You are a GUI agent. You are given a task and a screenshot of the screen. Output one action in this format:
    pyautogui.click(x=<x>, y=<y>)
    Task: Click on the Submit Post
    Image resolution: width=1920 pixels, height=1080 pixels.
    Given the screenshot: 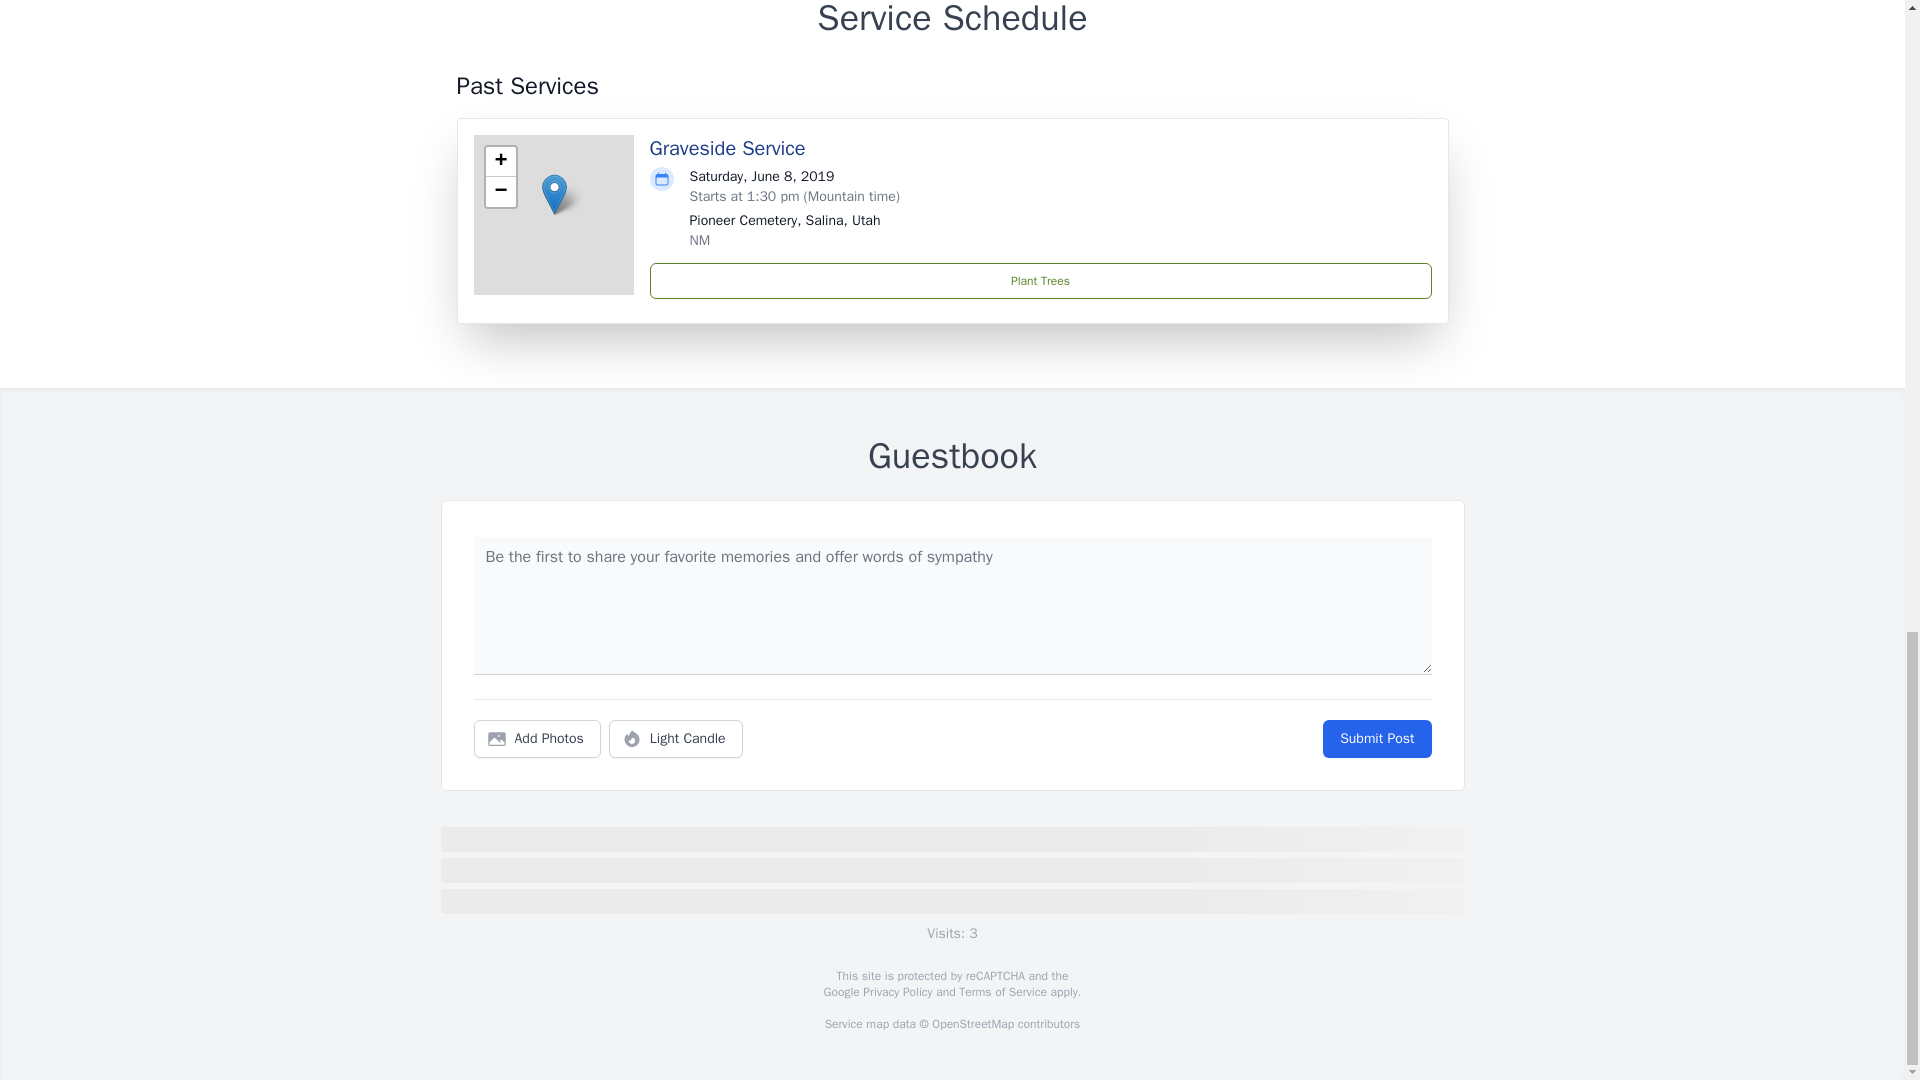 What is the action you would take?
    pyautogui.click(x=1376, y=739)
    